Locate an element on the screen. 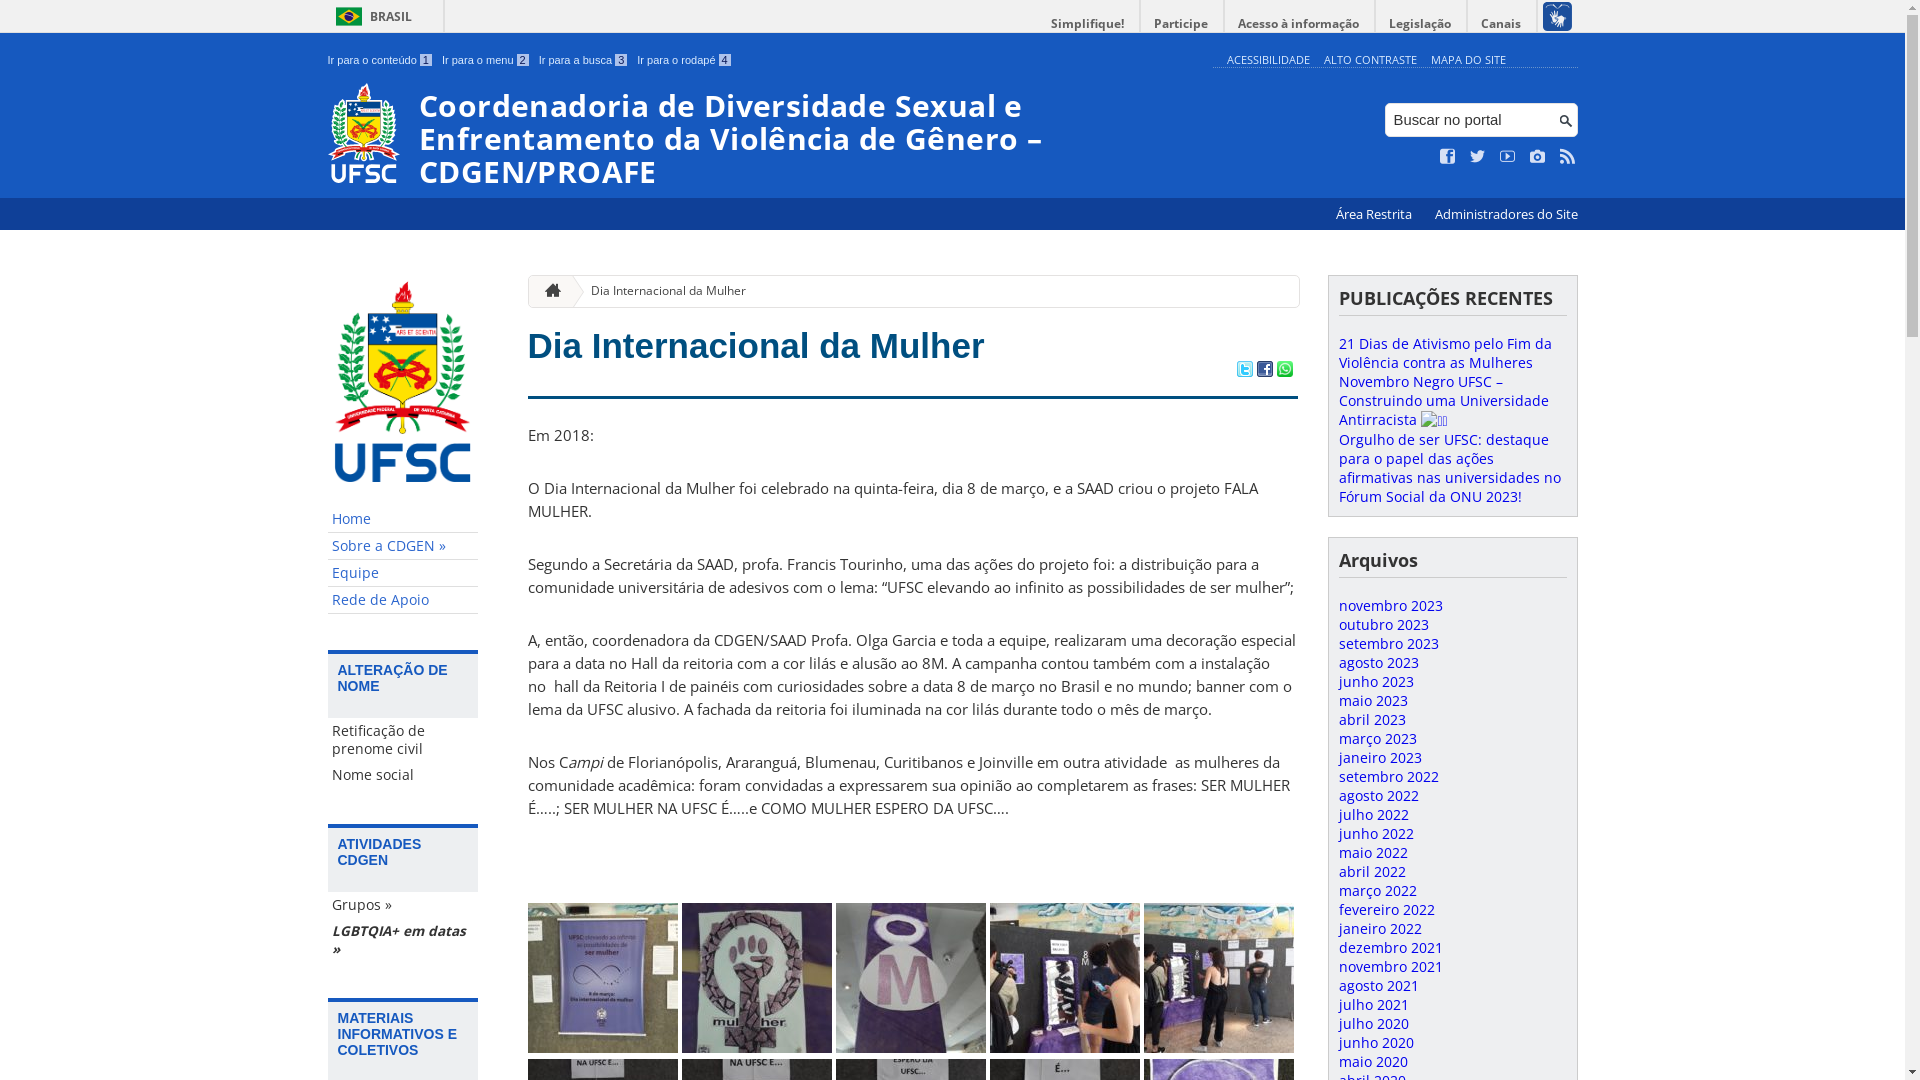 The image size is (1920, 1080). ACESSIBILIDADE is located at coordinates (1268, 60).